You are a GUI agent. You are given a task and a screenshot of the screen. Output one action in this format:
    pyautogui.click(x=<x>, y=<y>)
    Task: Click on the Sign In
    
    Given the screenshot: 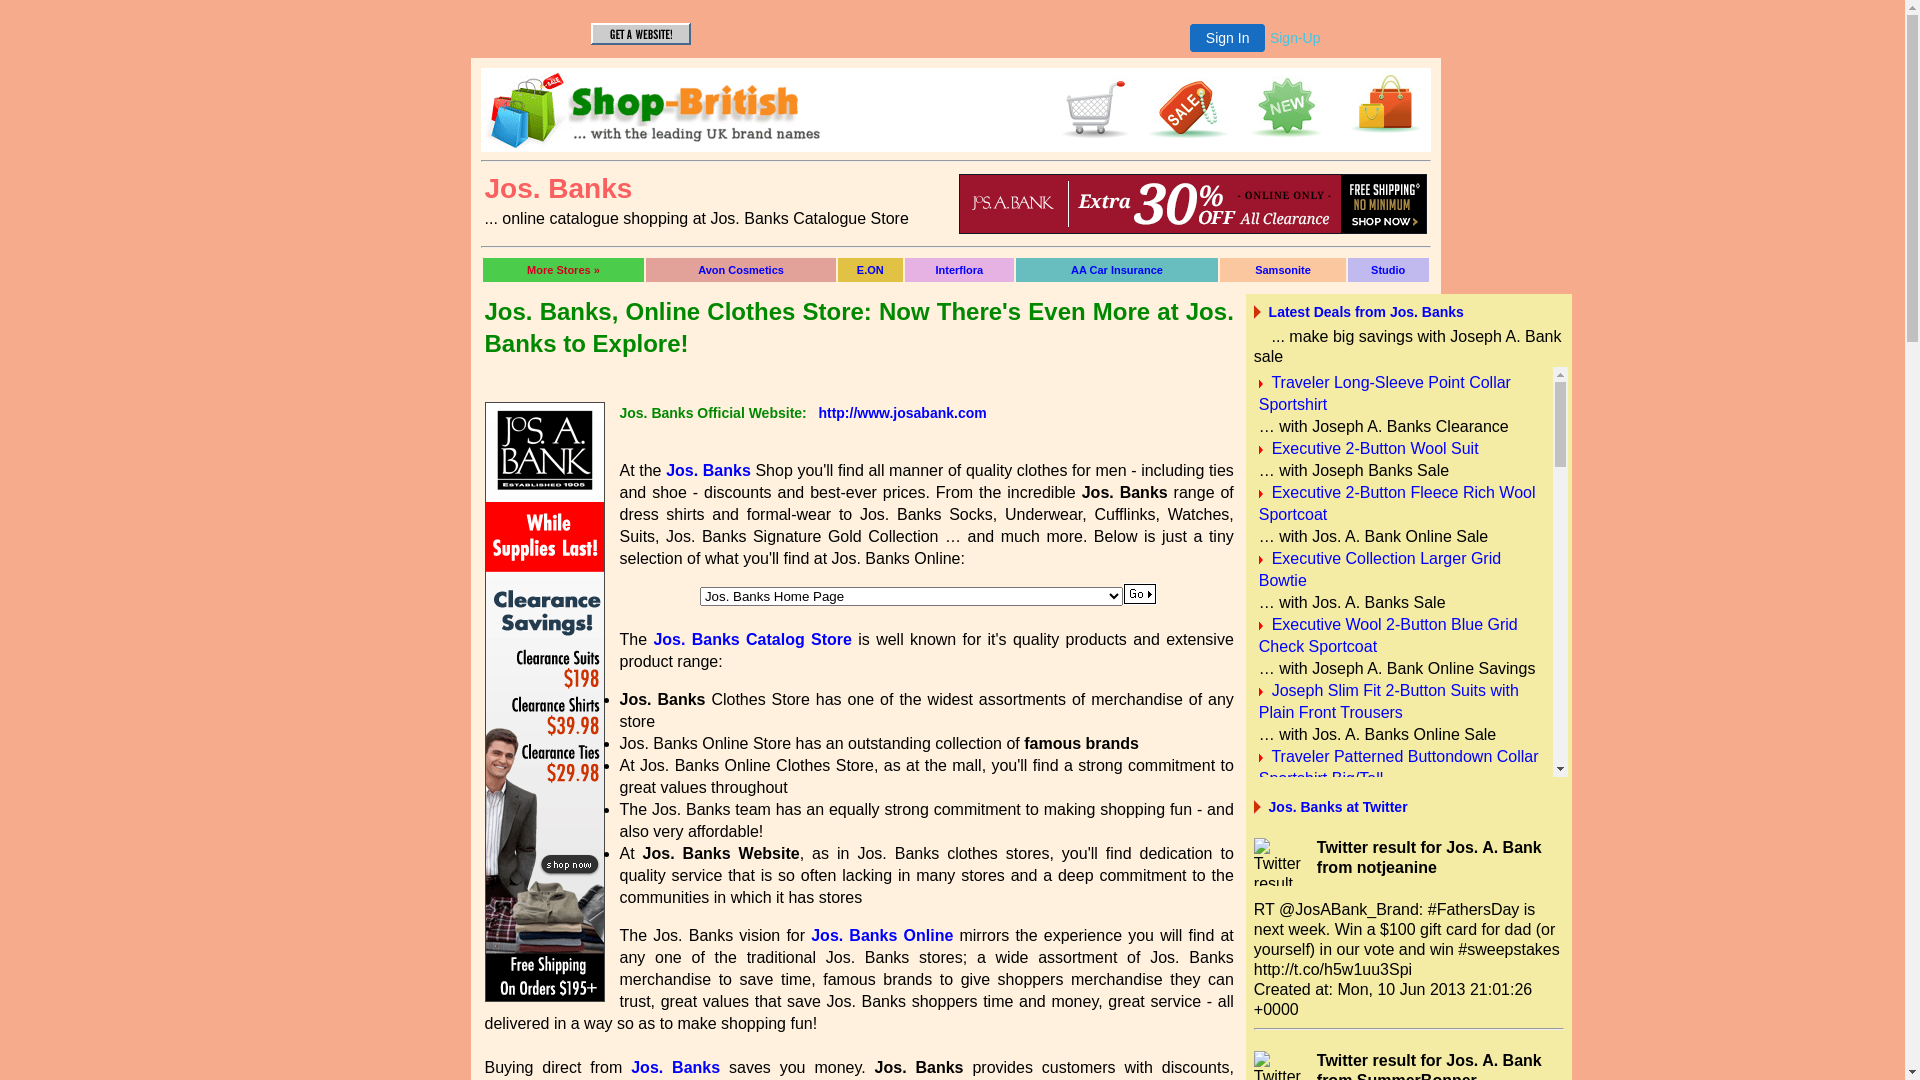 What is the action you would take?
    pyautogui.click(x=1228, y=38)
    